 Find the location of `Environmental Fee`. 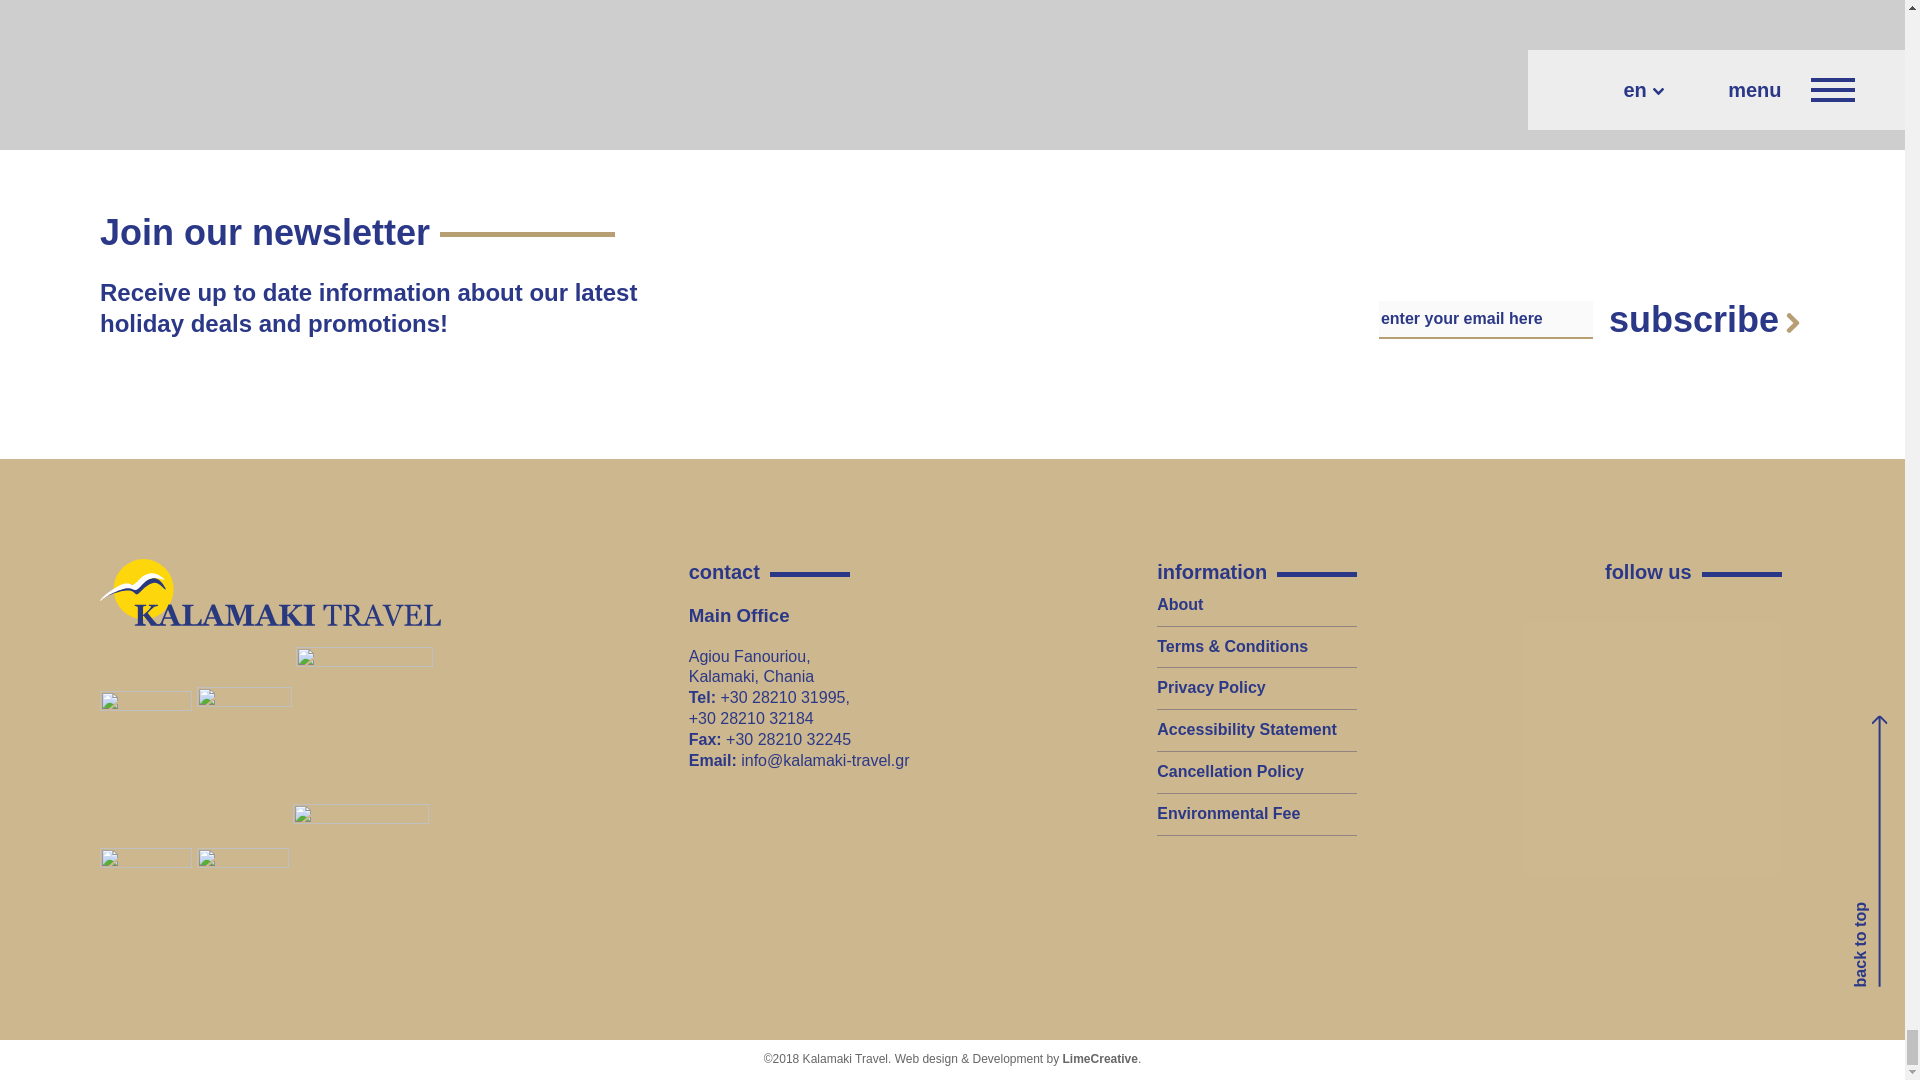

Environmental Fee is located at coordinates (1228, 812).